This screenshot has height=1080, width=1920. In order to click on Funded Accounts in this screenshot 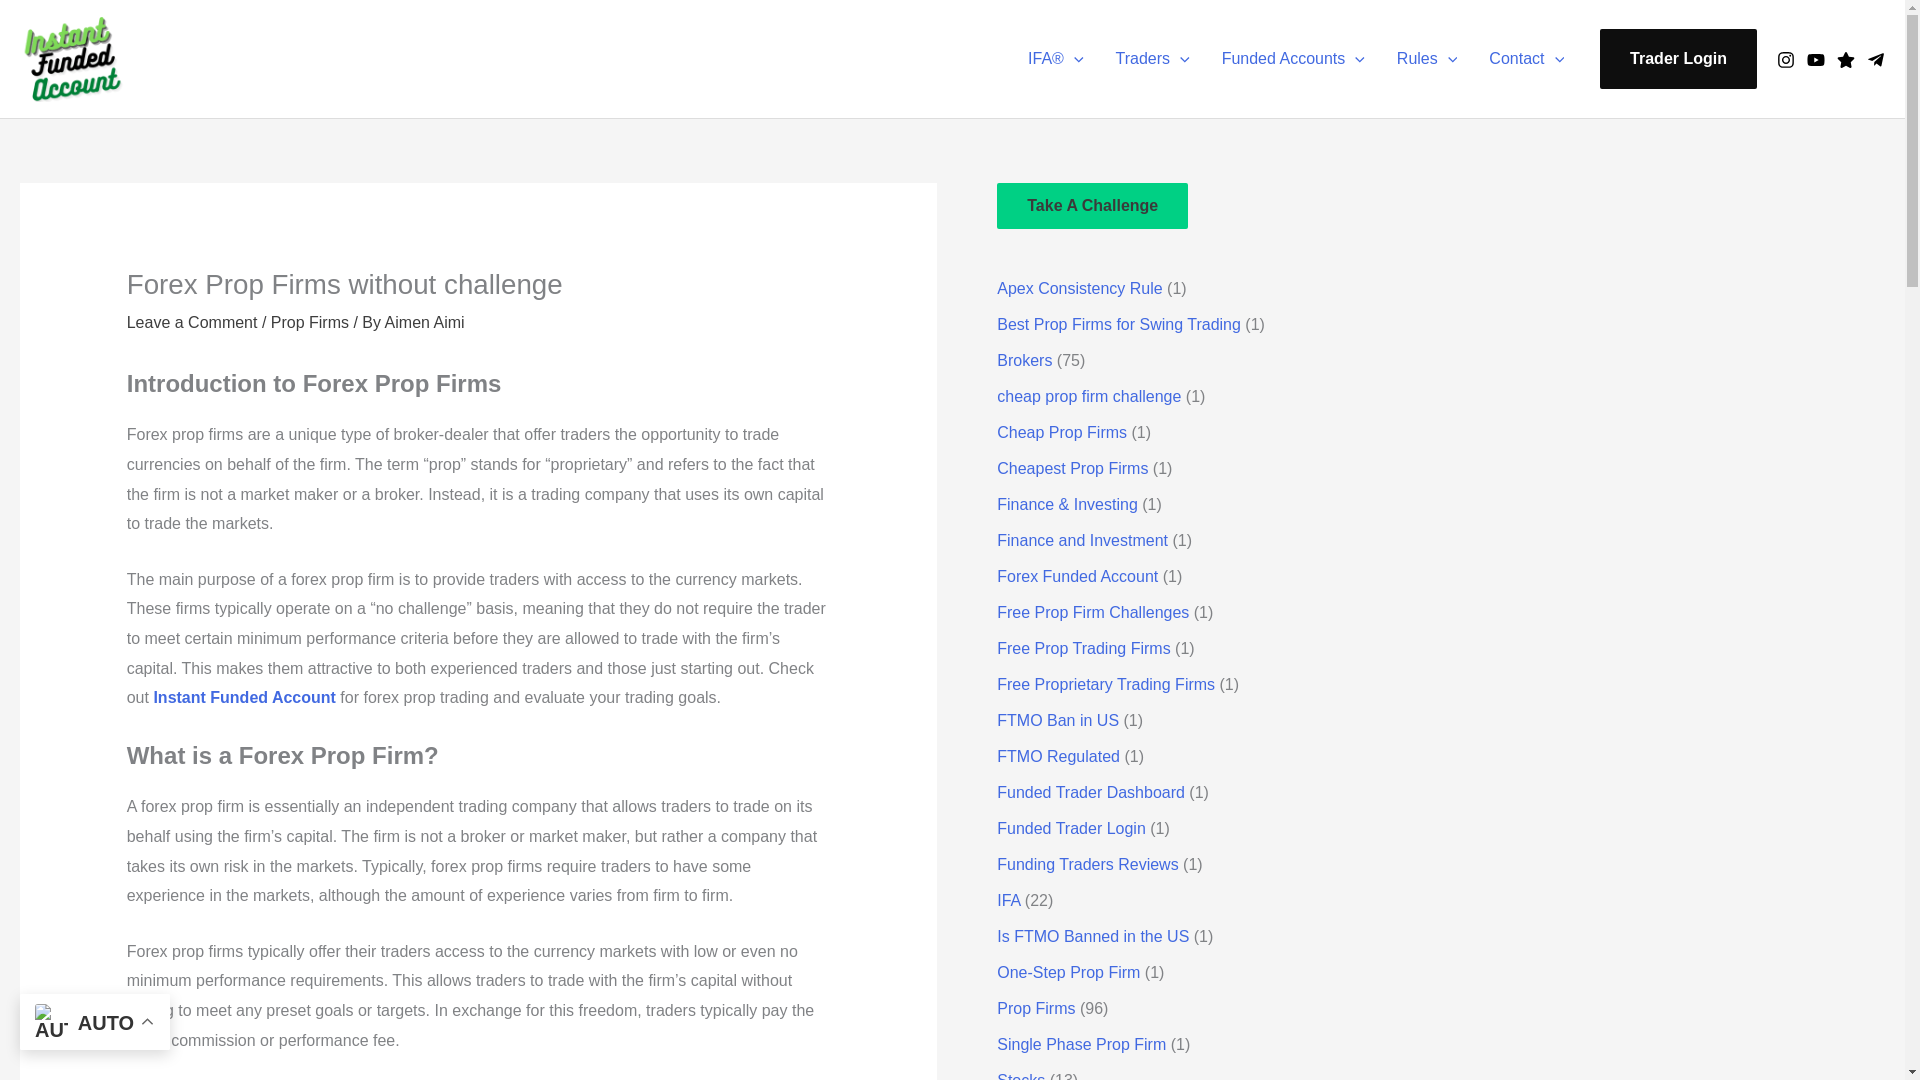, I will do `click(1292, 58)`.